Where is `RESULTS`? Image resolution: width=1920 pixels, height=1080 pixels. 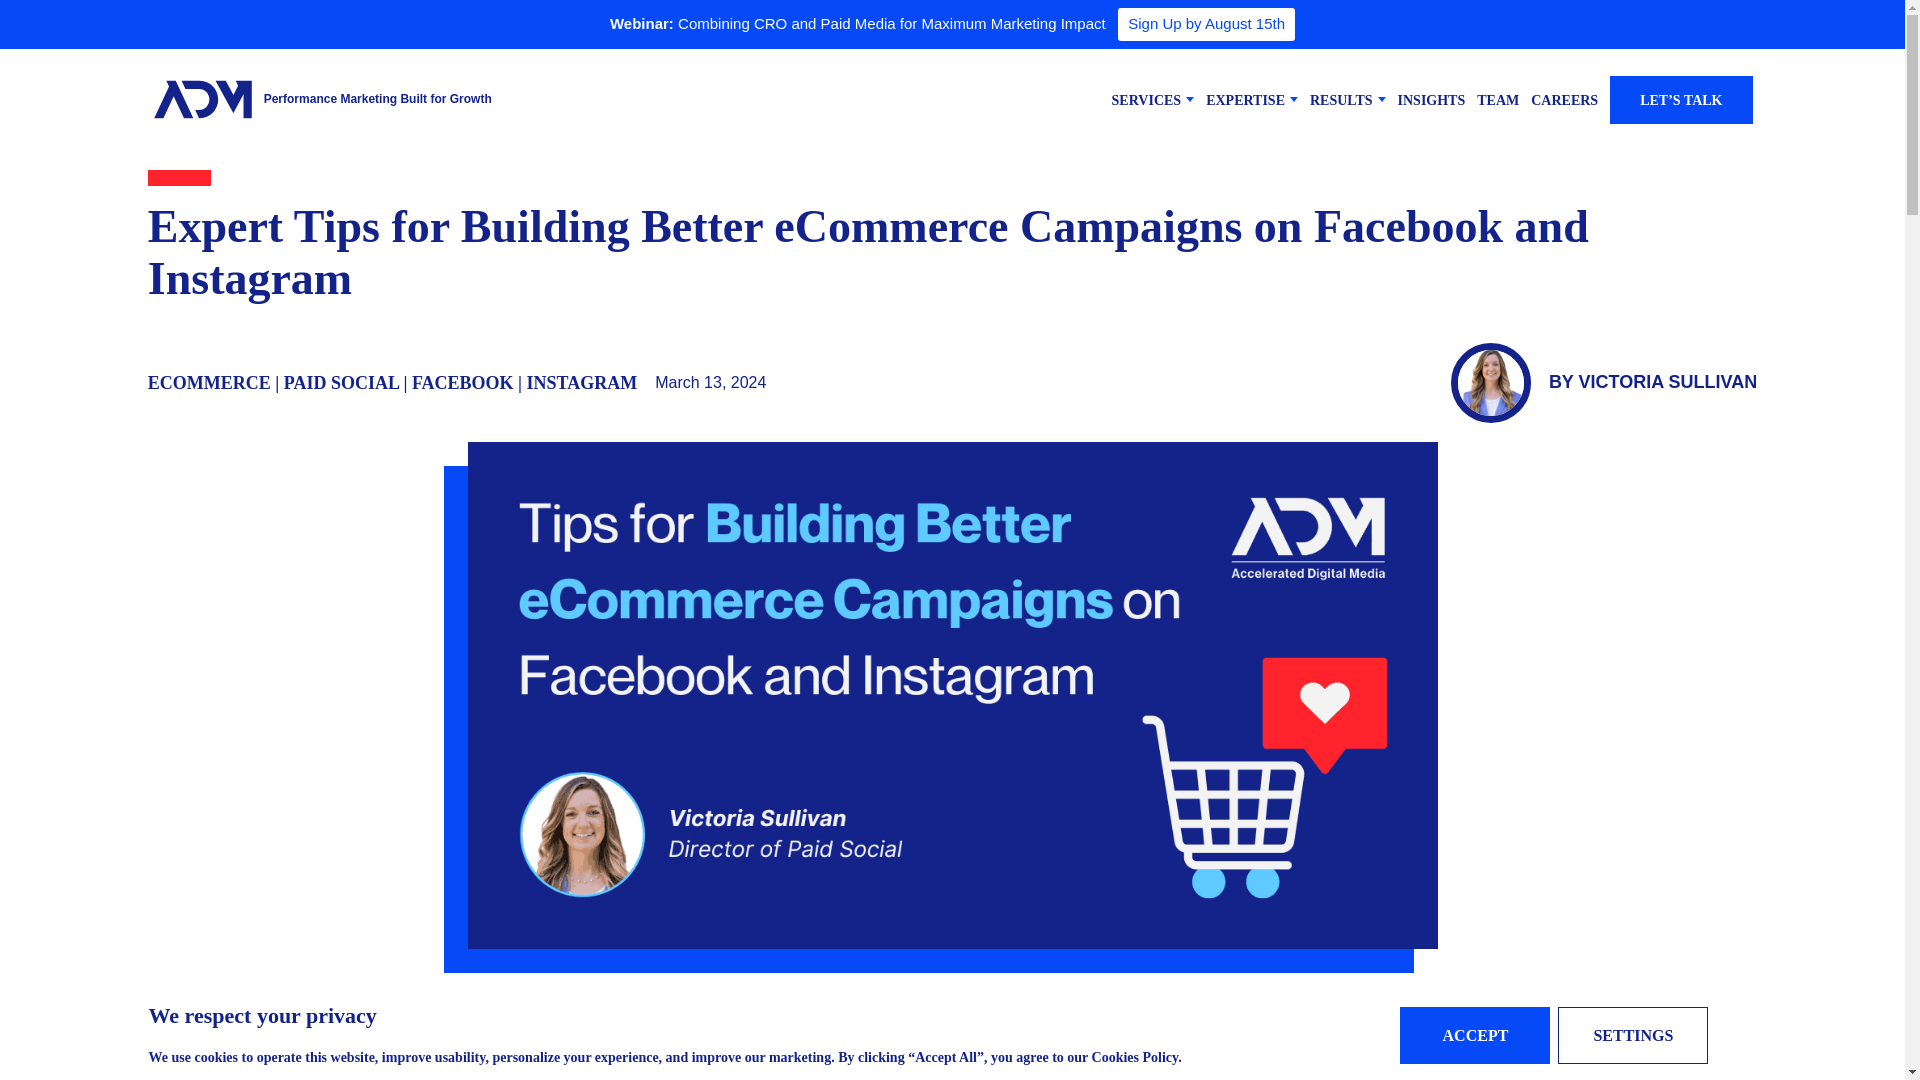
RESULTS is located at coordinates (1348, 99).